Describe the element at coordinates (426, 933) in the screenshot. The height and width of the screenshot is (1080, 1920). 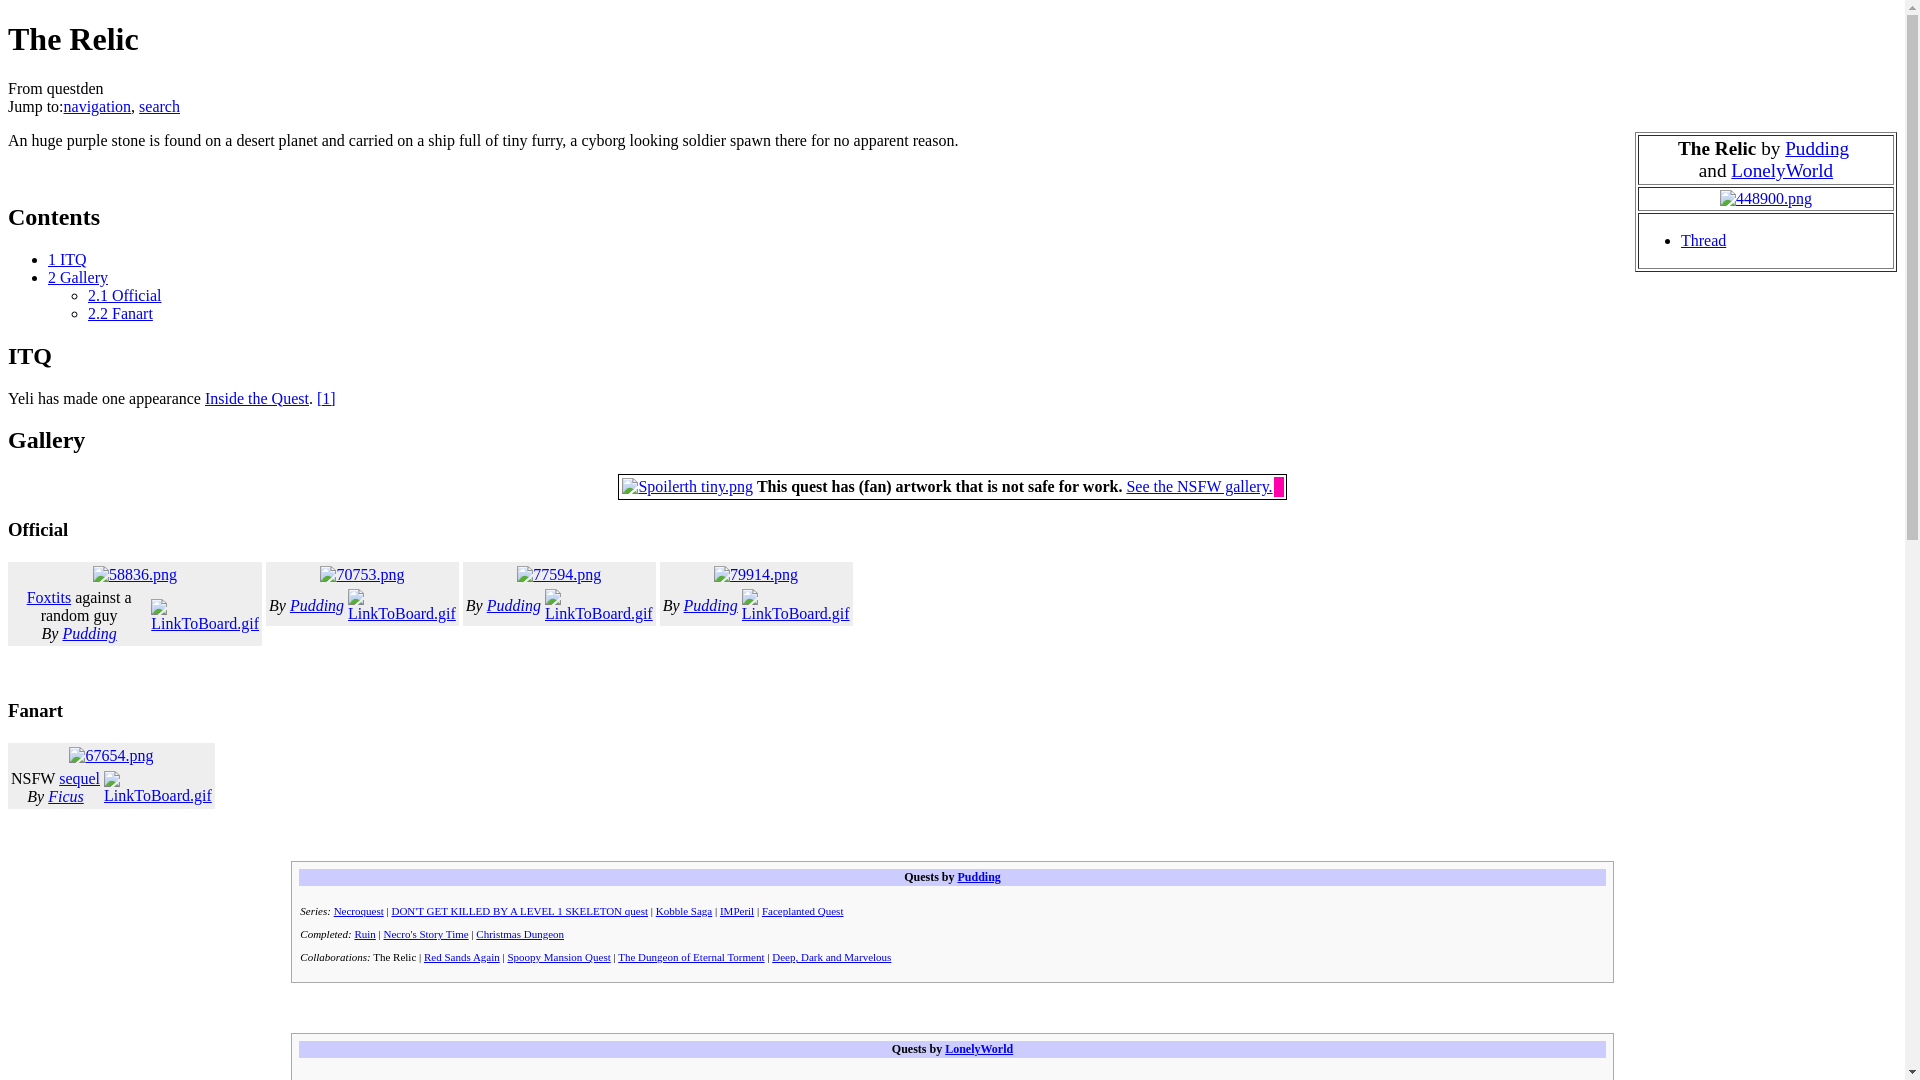
I see `Necro's Story Time` at that location.